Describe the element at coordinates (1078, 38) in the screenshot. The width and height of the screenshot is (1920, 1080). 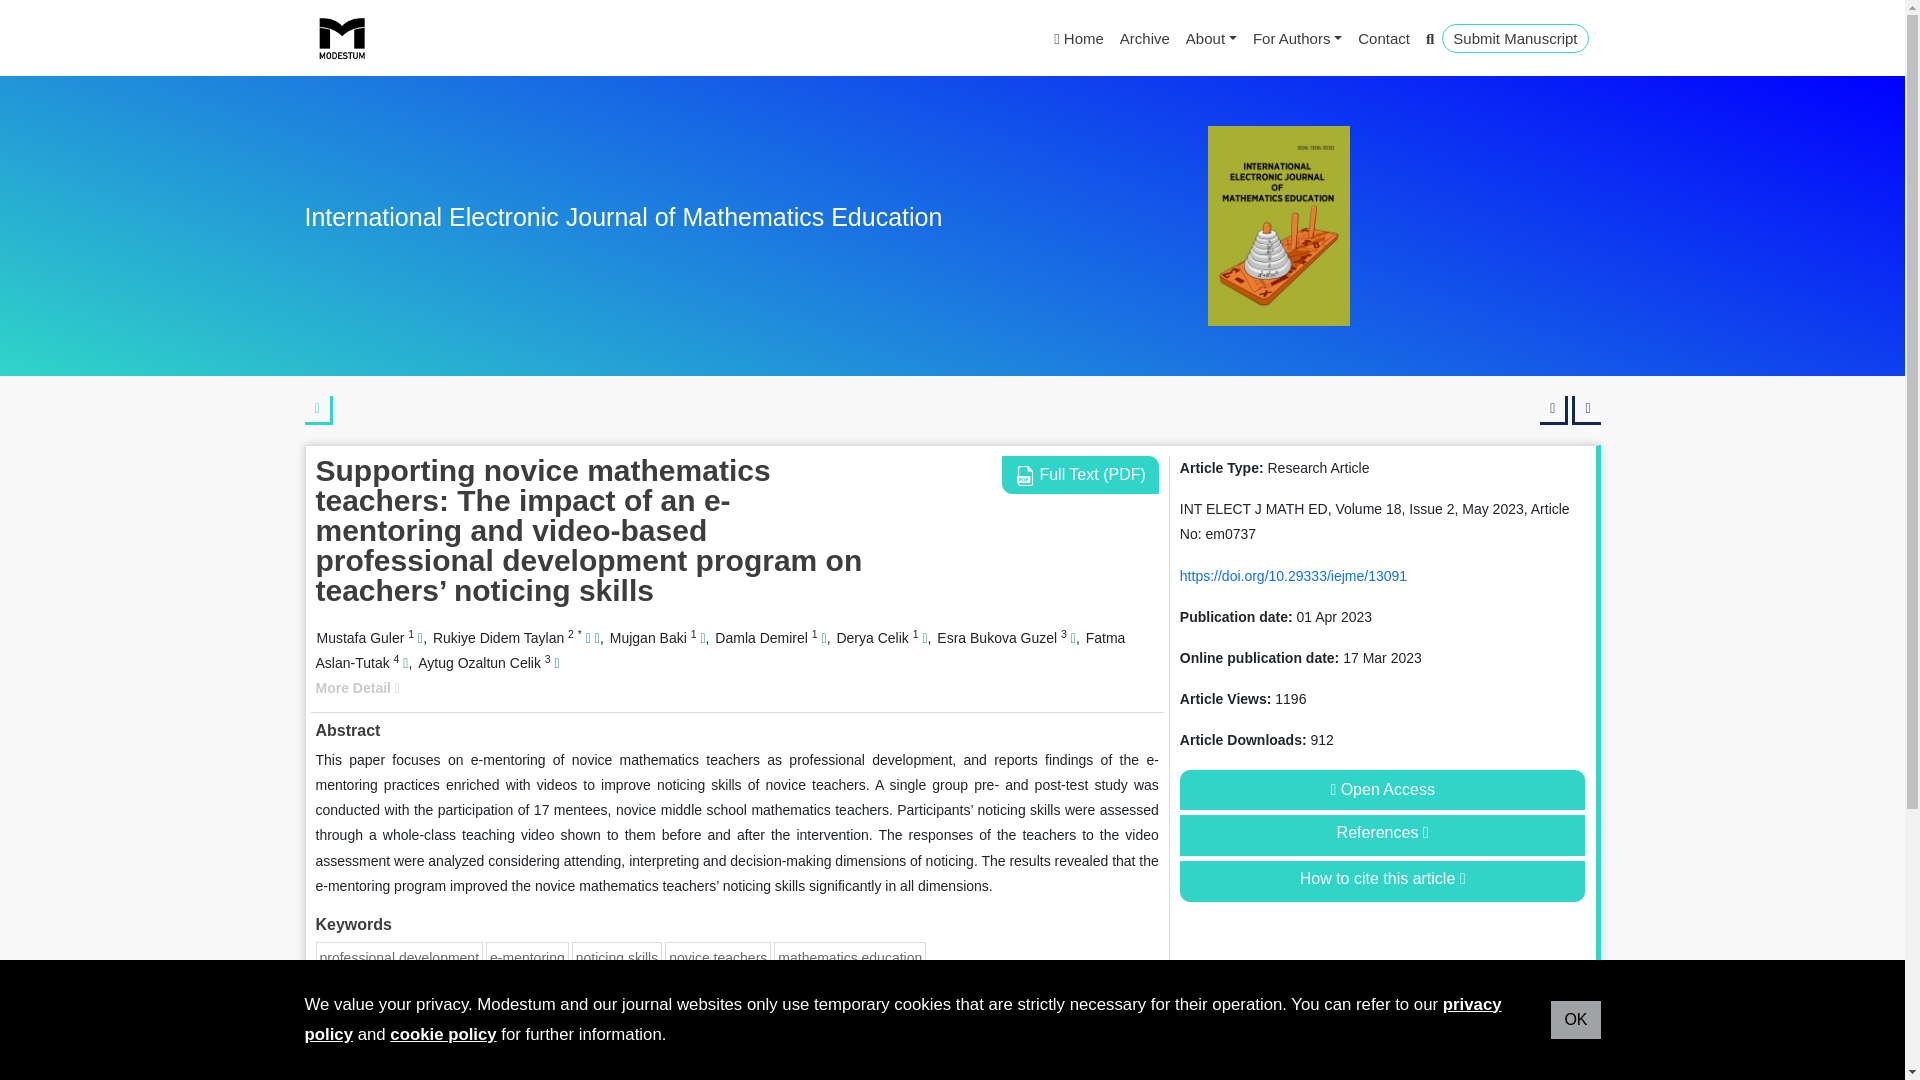
I see `Home` at that location.